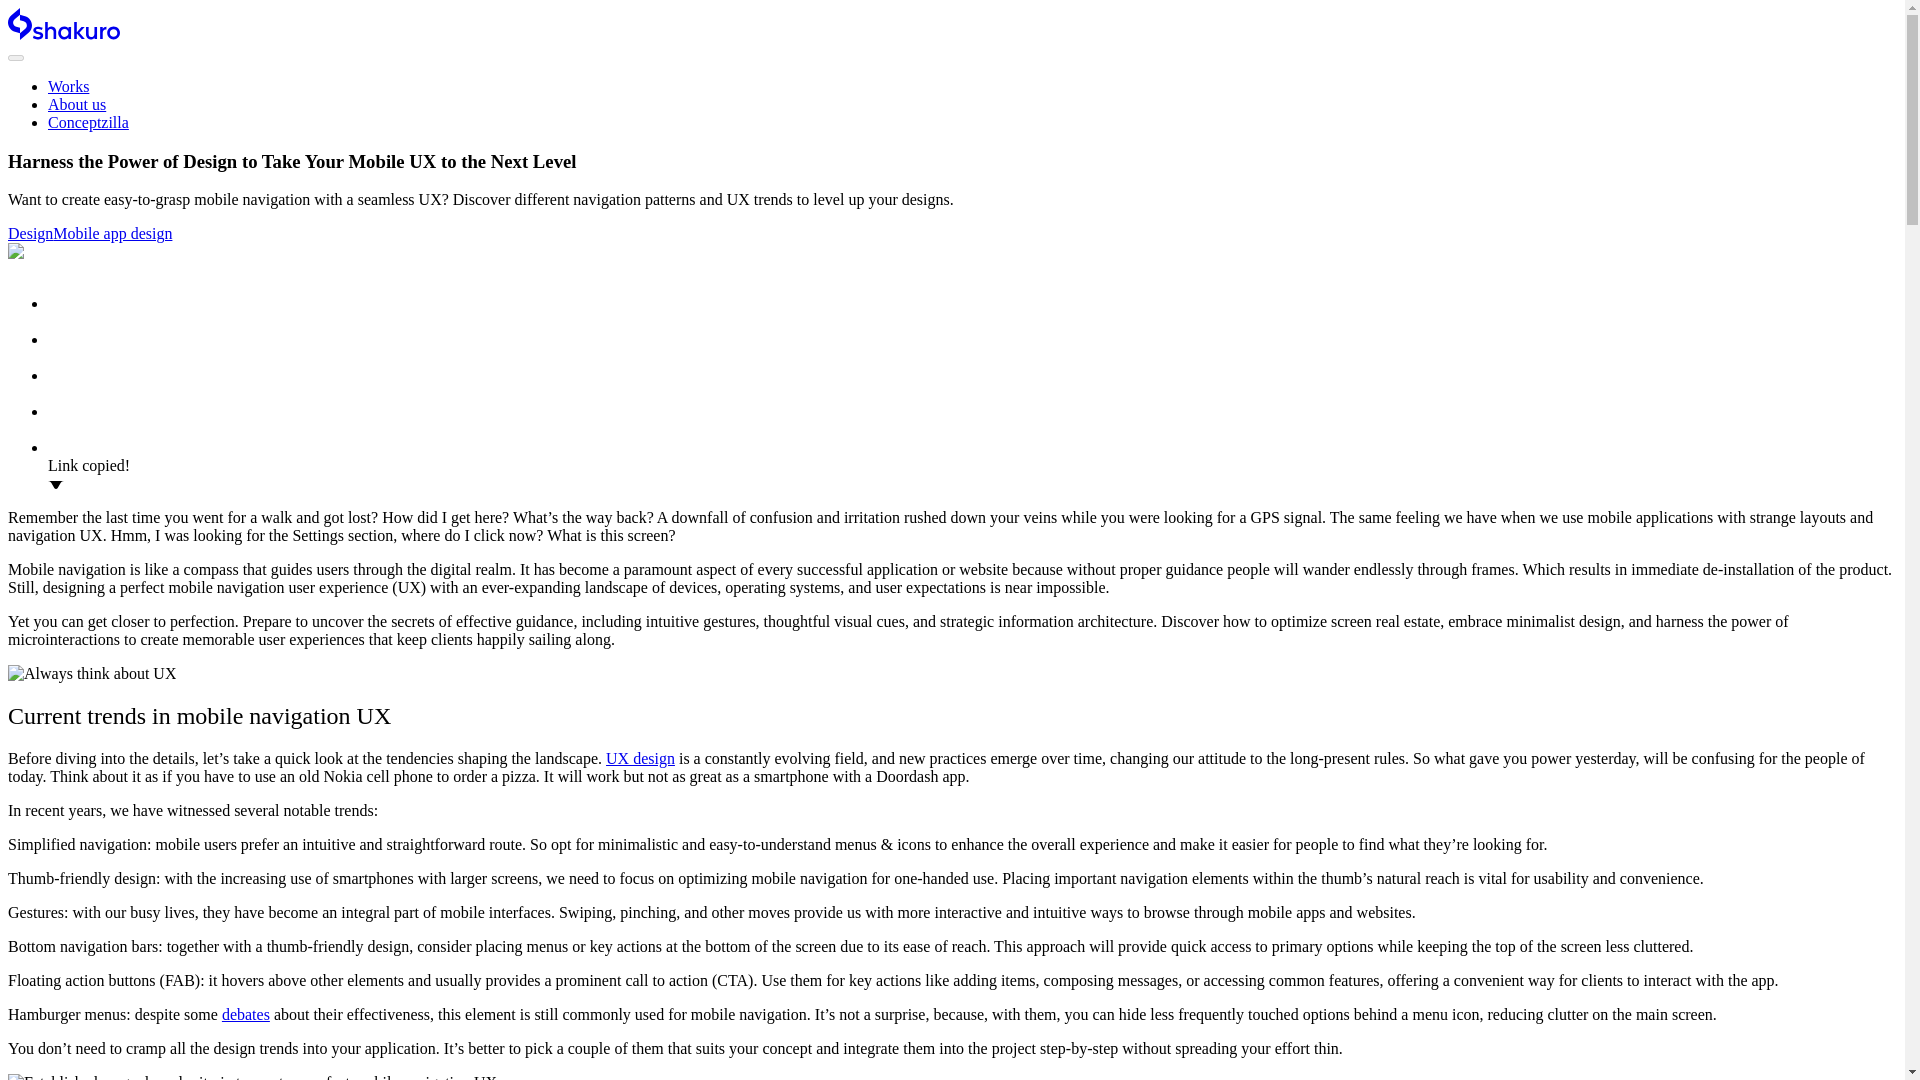  Describe the element at coordinates (68, 86) in the screenshot. I see `Works` at that location.